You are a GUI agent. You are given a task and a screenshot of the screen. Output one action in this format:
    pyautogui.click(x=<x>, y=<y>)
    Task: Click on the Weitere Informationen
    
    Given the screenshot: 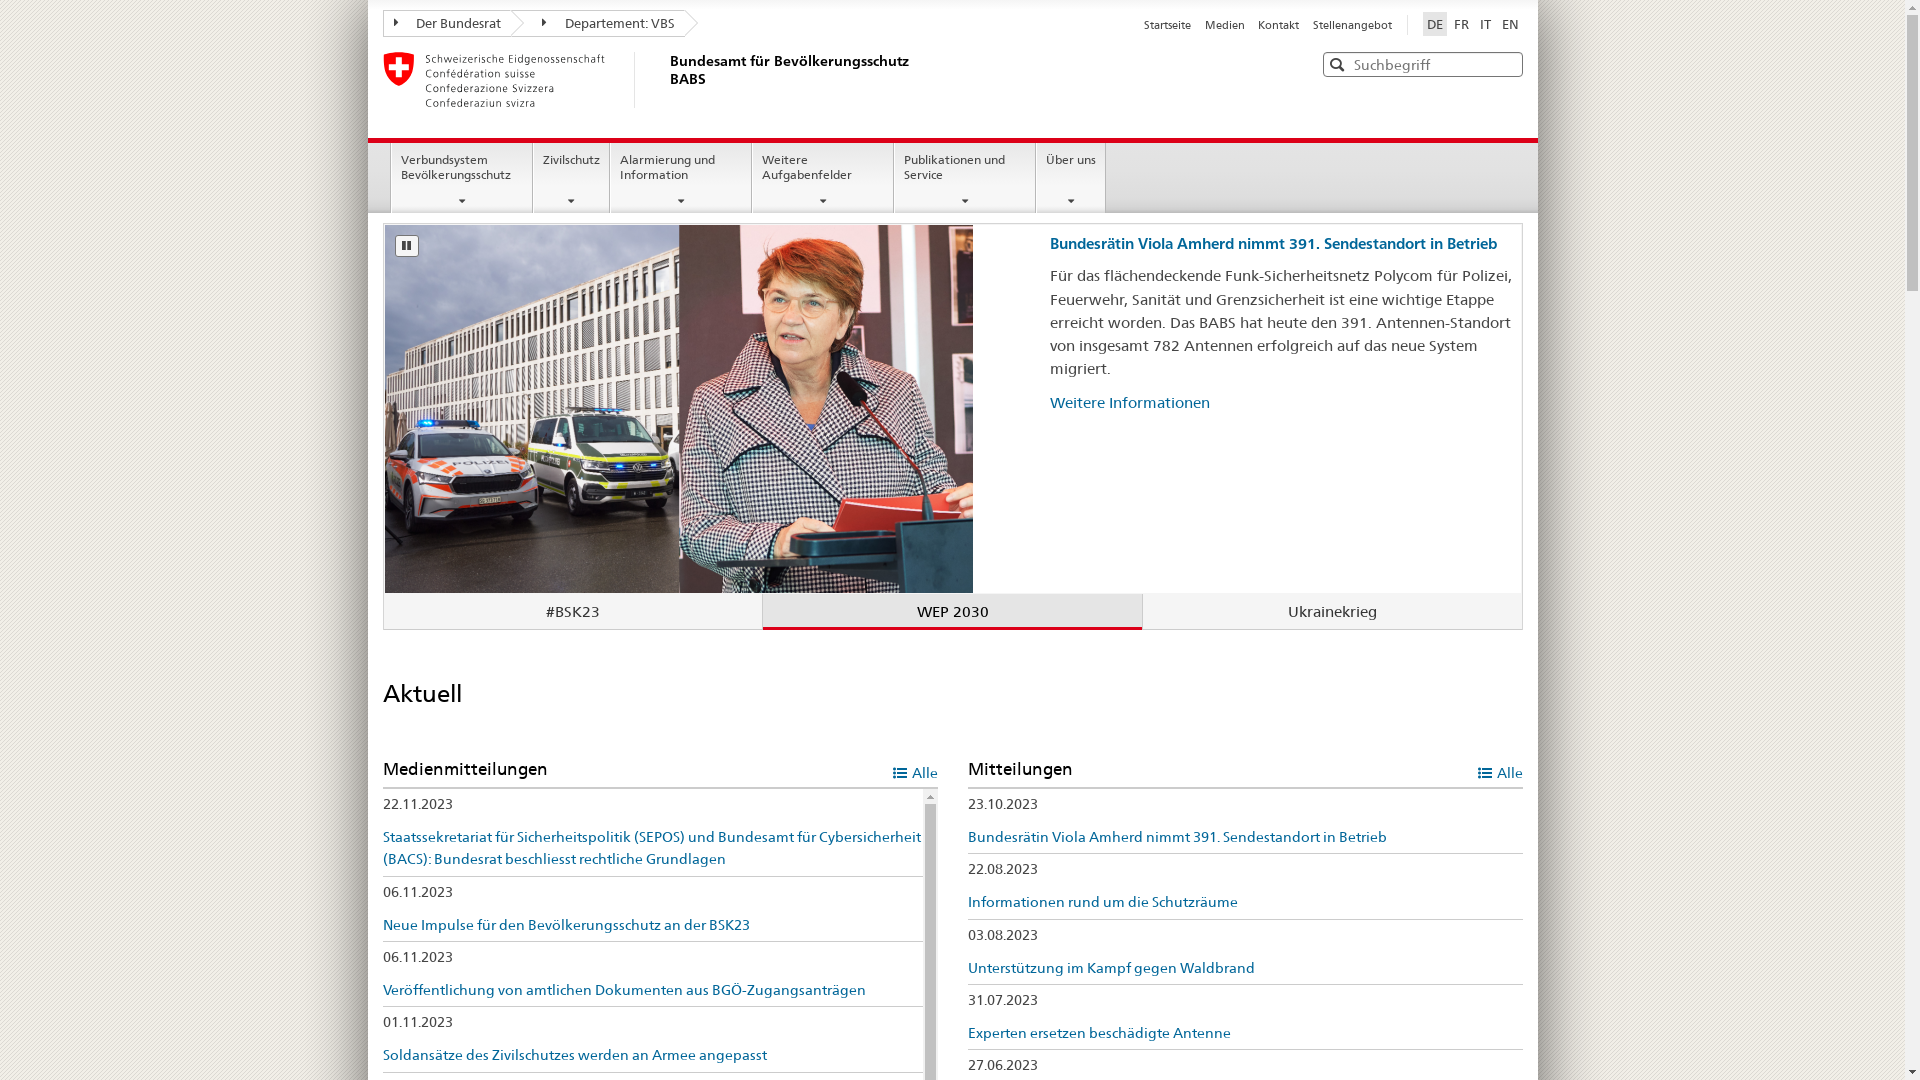 What is the action you would take?
    pyautogui.click(x=1130, y=402)
    